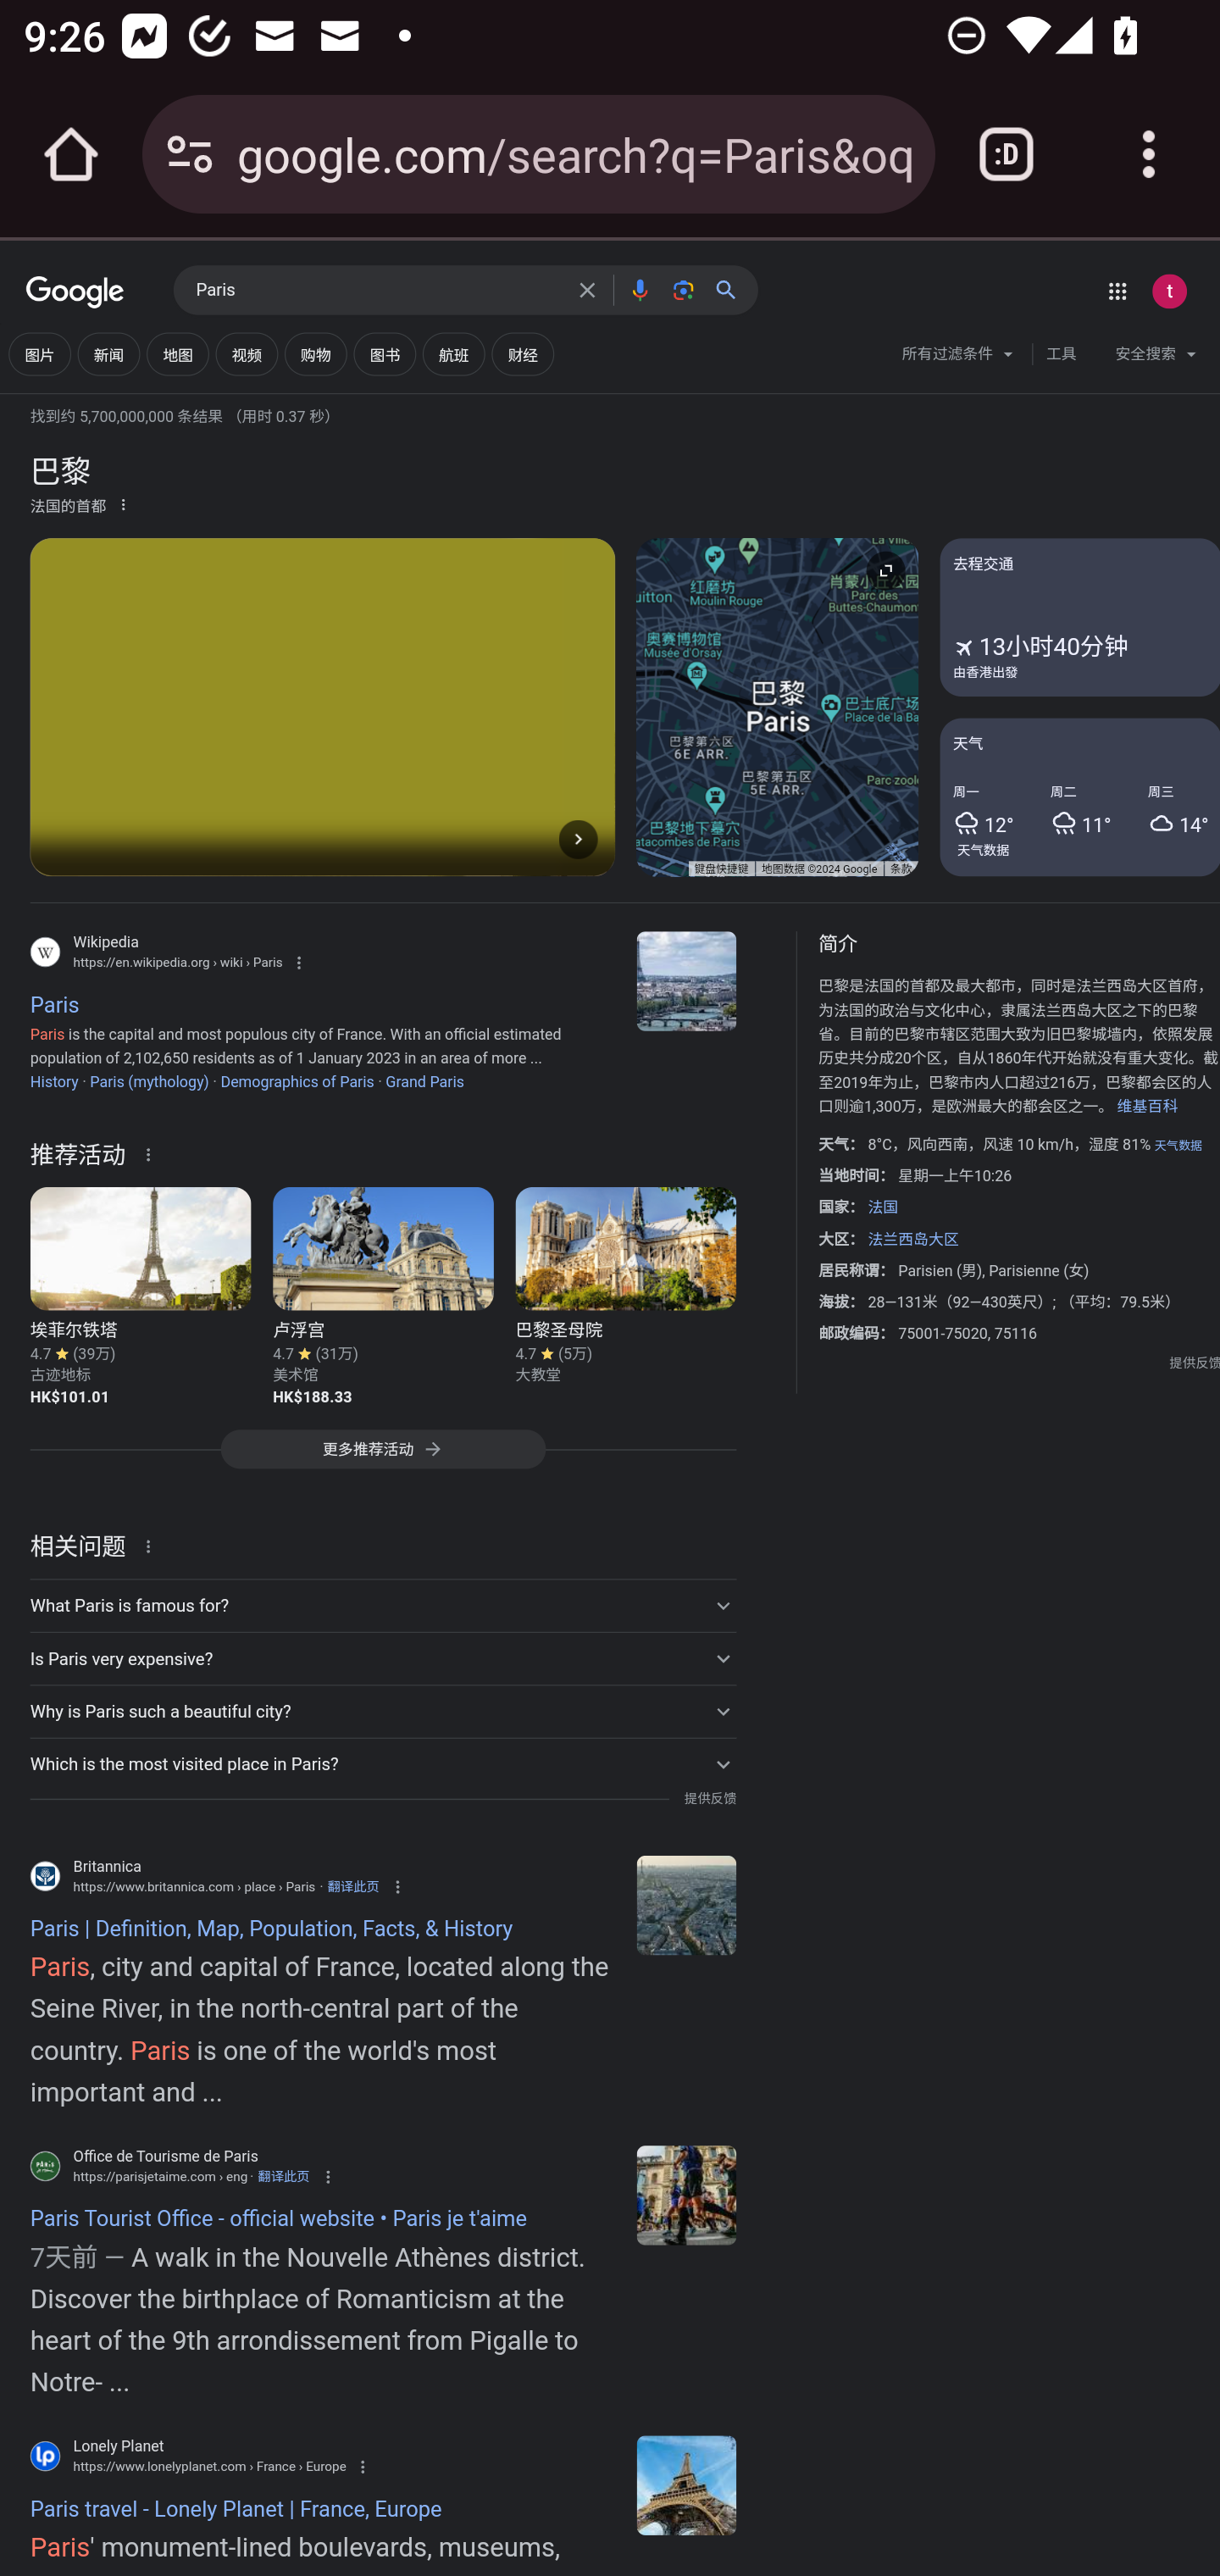 The height and width of the screenshot is (2576, 1220). What do you see at coordinates (108, 354) in the screenshot?
I see `新闻` at bounding box center [108, 354].